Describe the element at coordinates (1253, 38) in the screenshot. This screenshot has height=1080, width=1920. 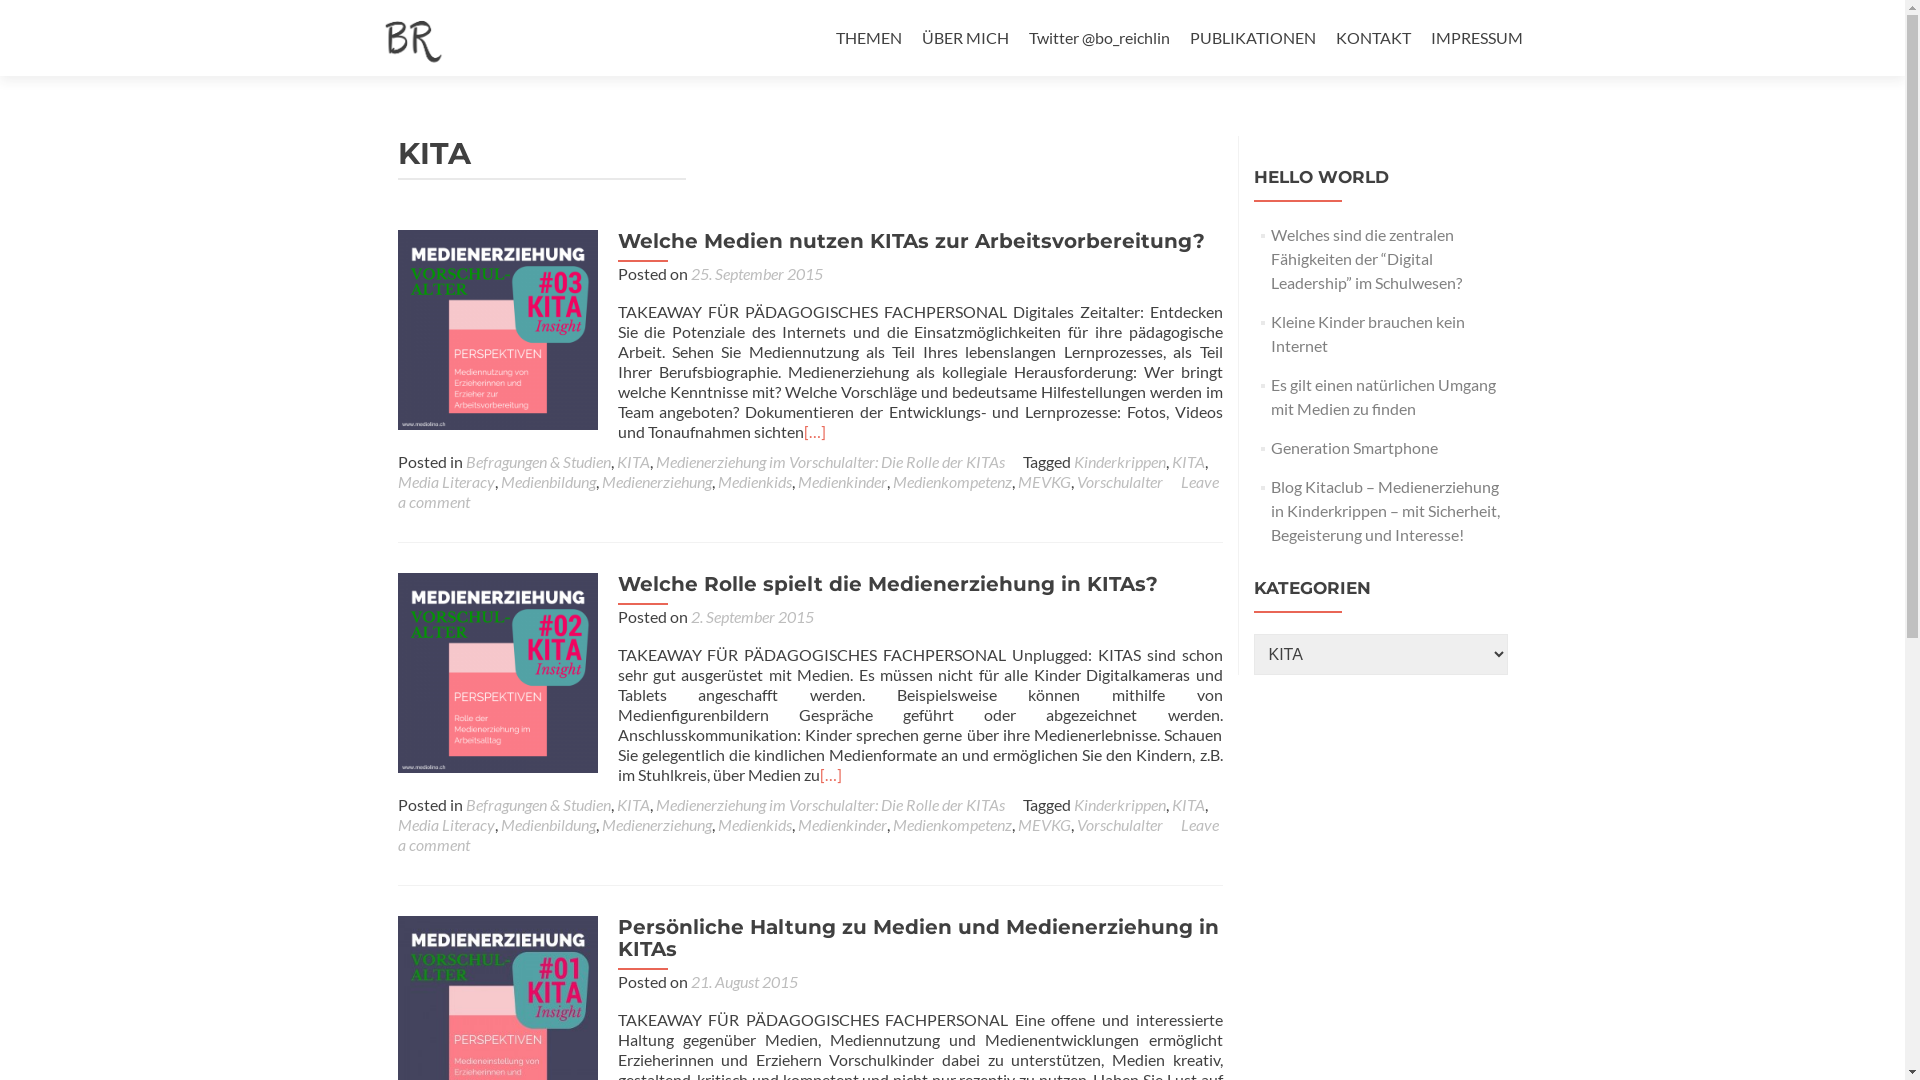
I see `PUBLIKATIONEN` at that location.